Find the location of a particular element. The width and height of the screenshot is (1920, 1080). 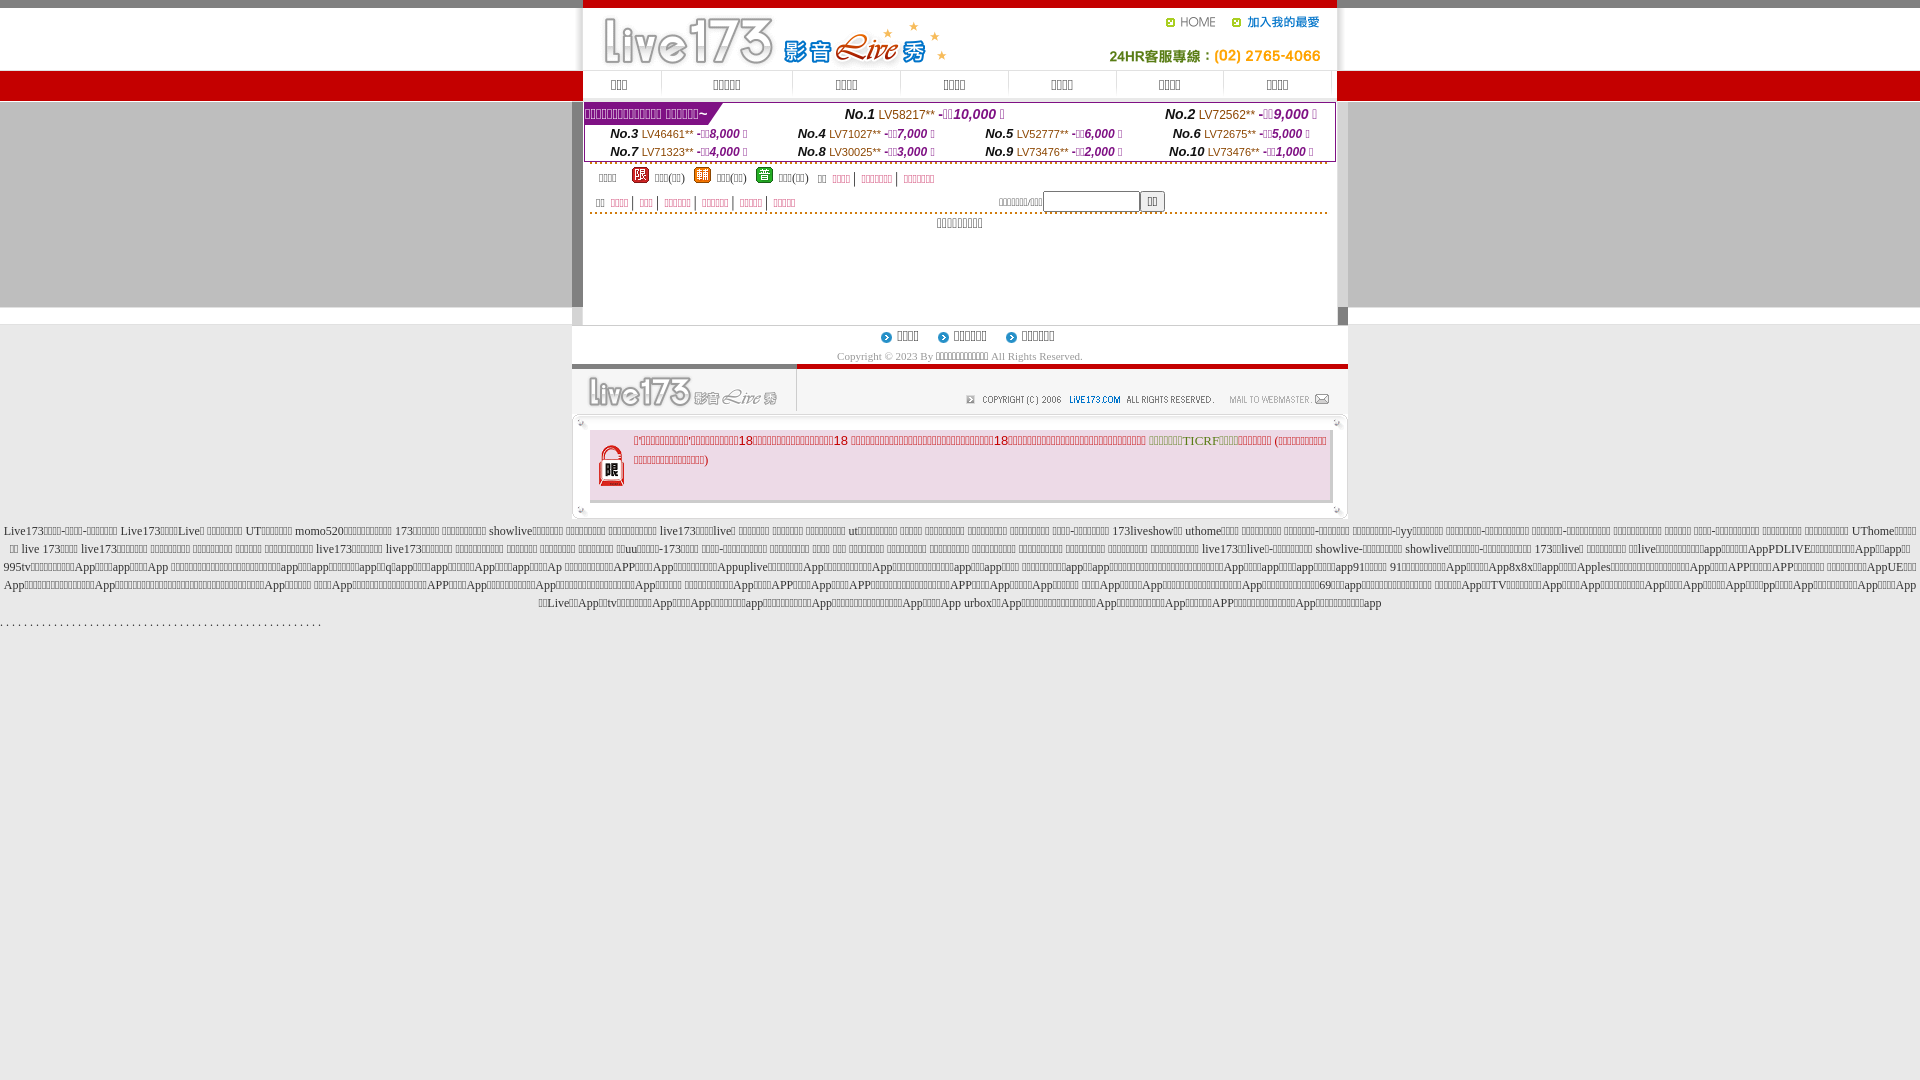

. is located at coordinates (121, 622).